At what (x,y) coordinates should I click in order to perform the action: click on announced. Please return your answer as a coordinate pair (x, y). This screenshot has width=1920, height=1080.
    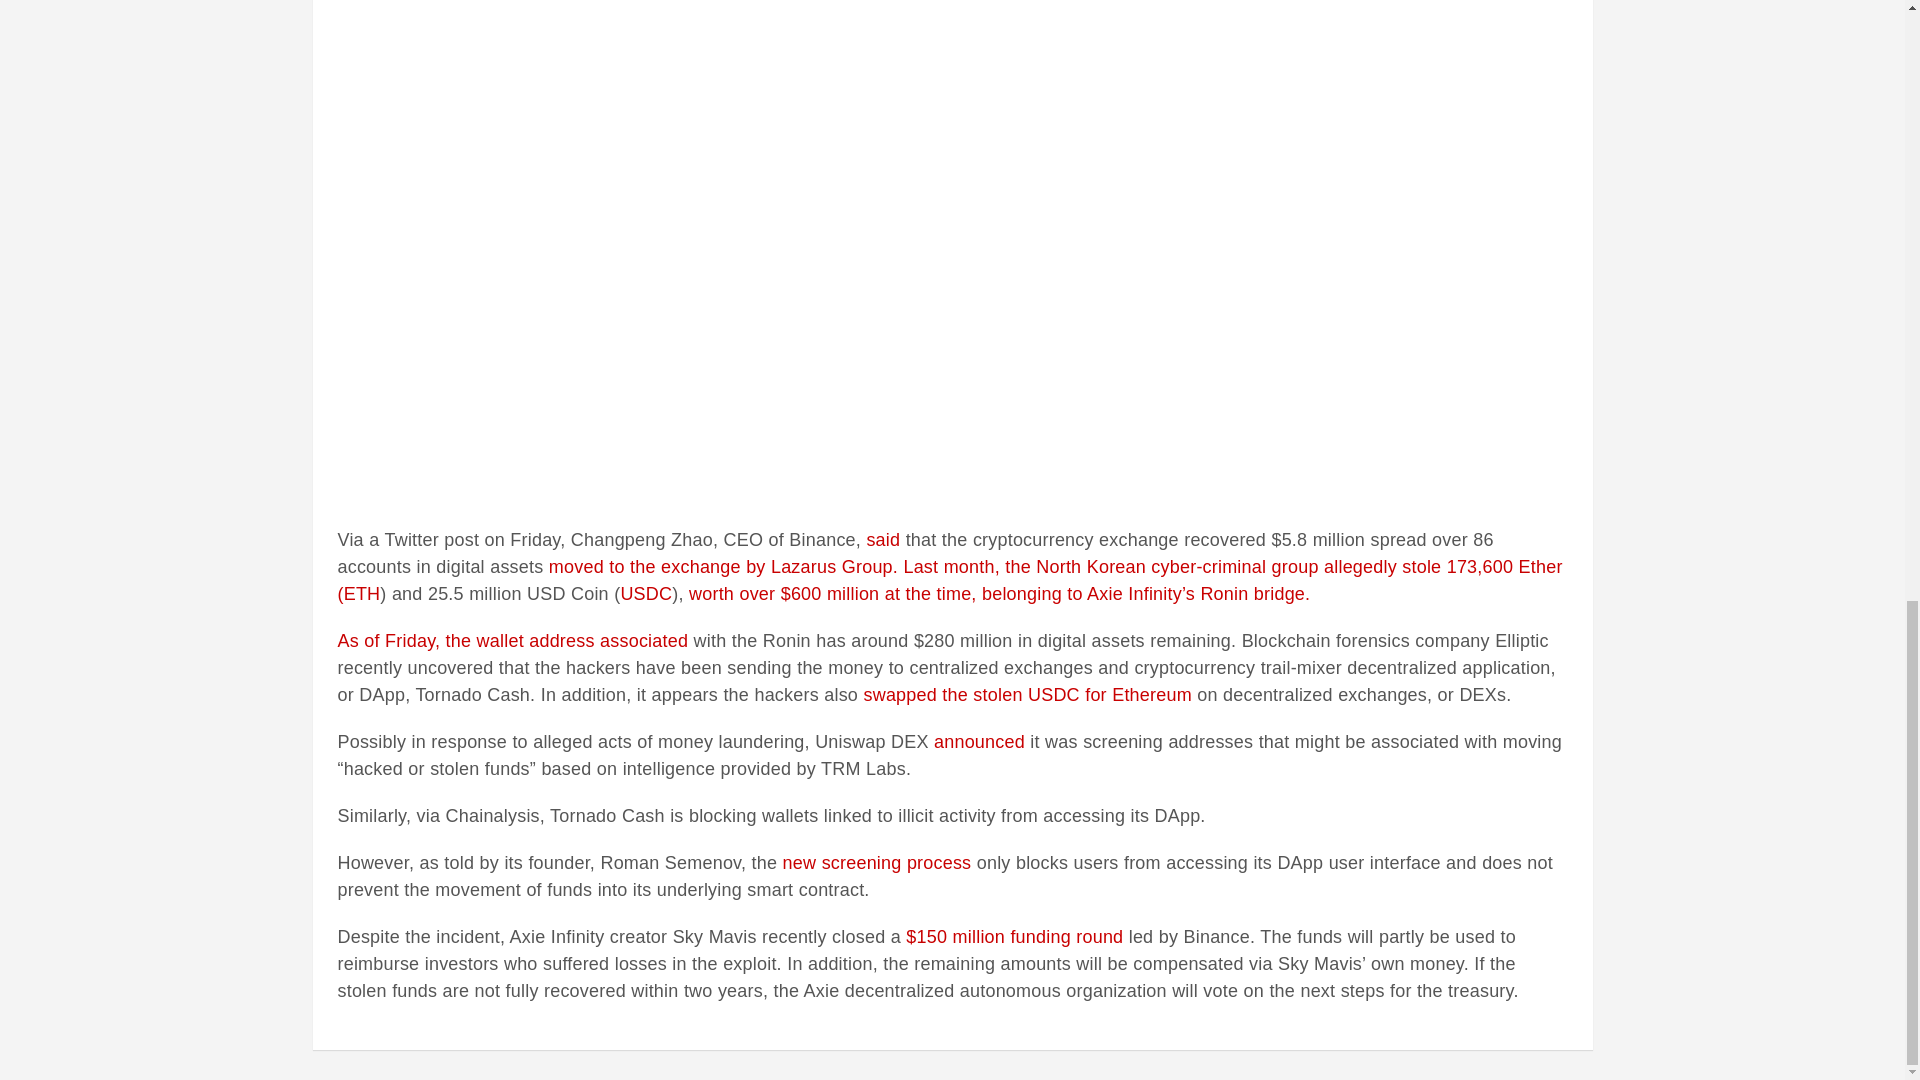
    Looking at the image, I should click on (979, 742).